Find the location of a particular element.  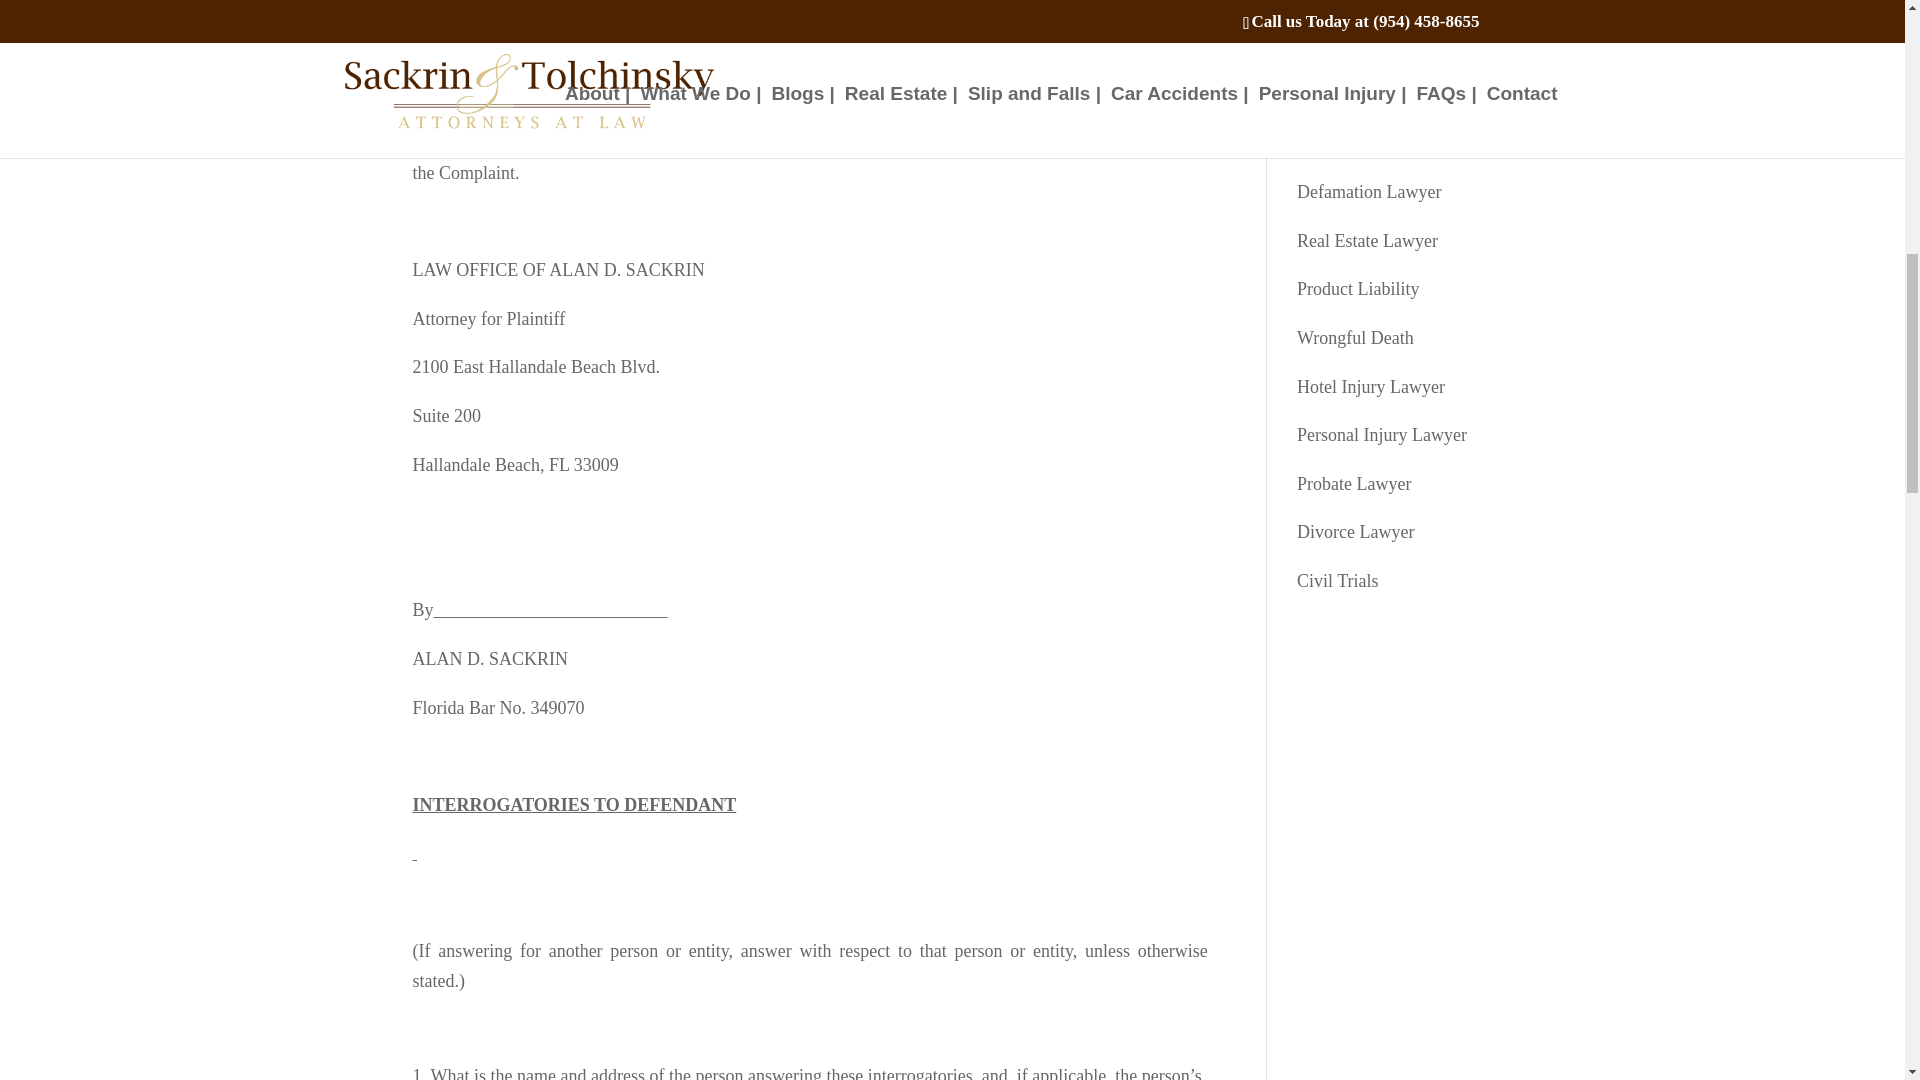

Defamation Lawyer is located at coordinates (1369, 192).